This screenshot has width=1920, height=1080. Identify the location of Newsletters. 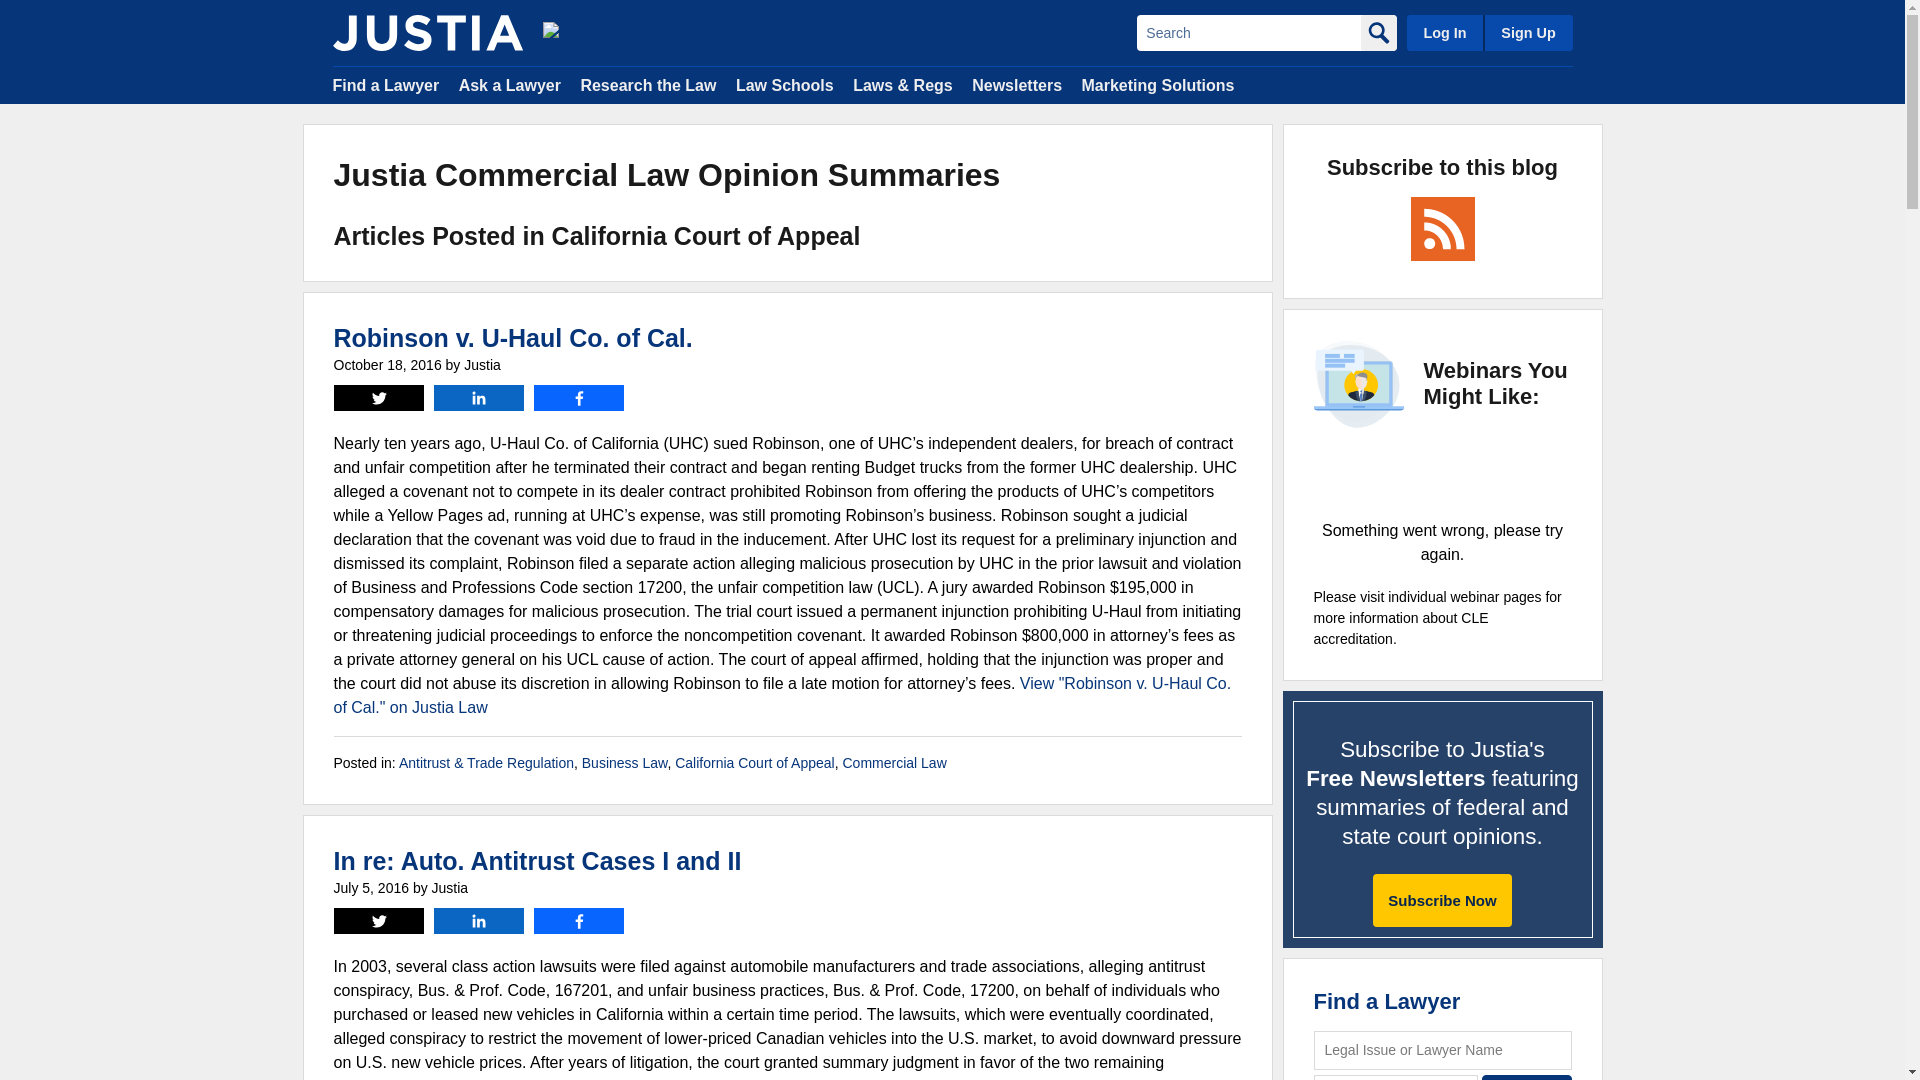
(1016, 84).